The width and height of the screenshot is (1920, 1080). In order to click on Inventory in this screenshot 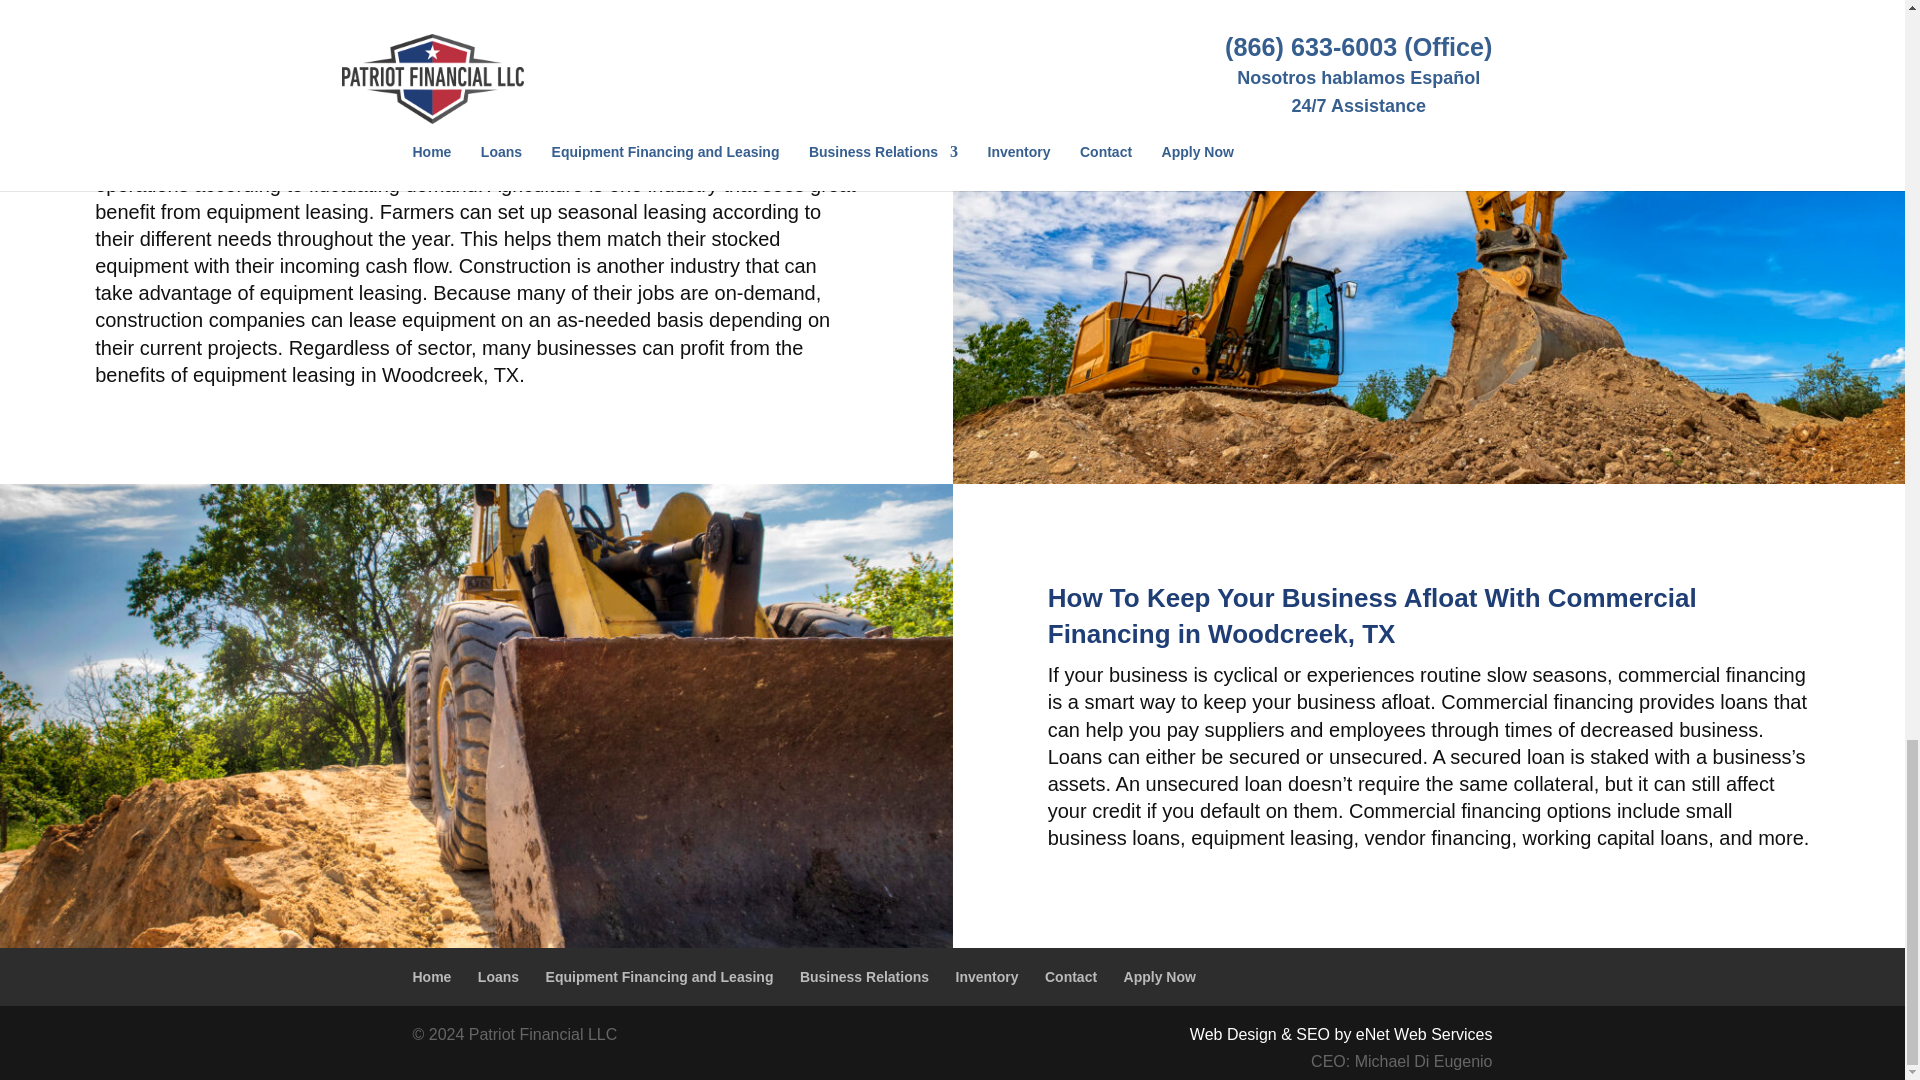, I will do `click(988, 976)`.